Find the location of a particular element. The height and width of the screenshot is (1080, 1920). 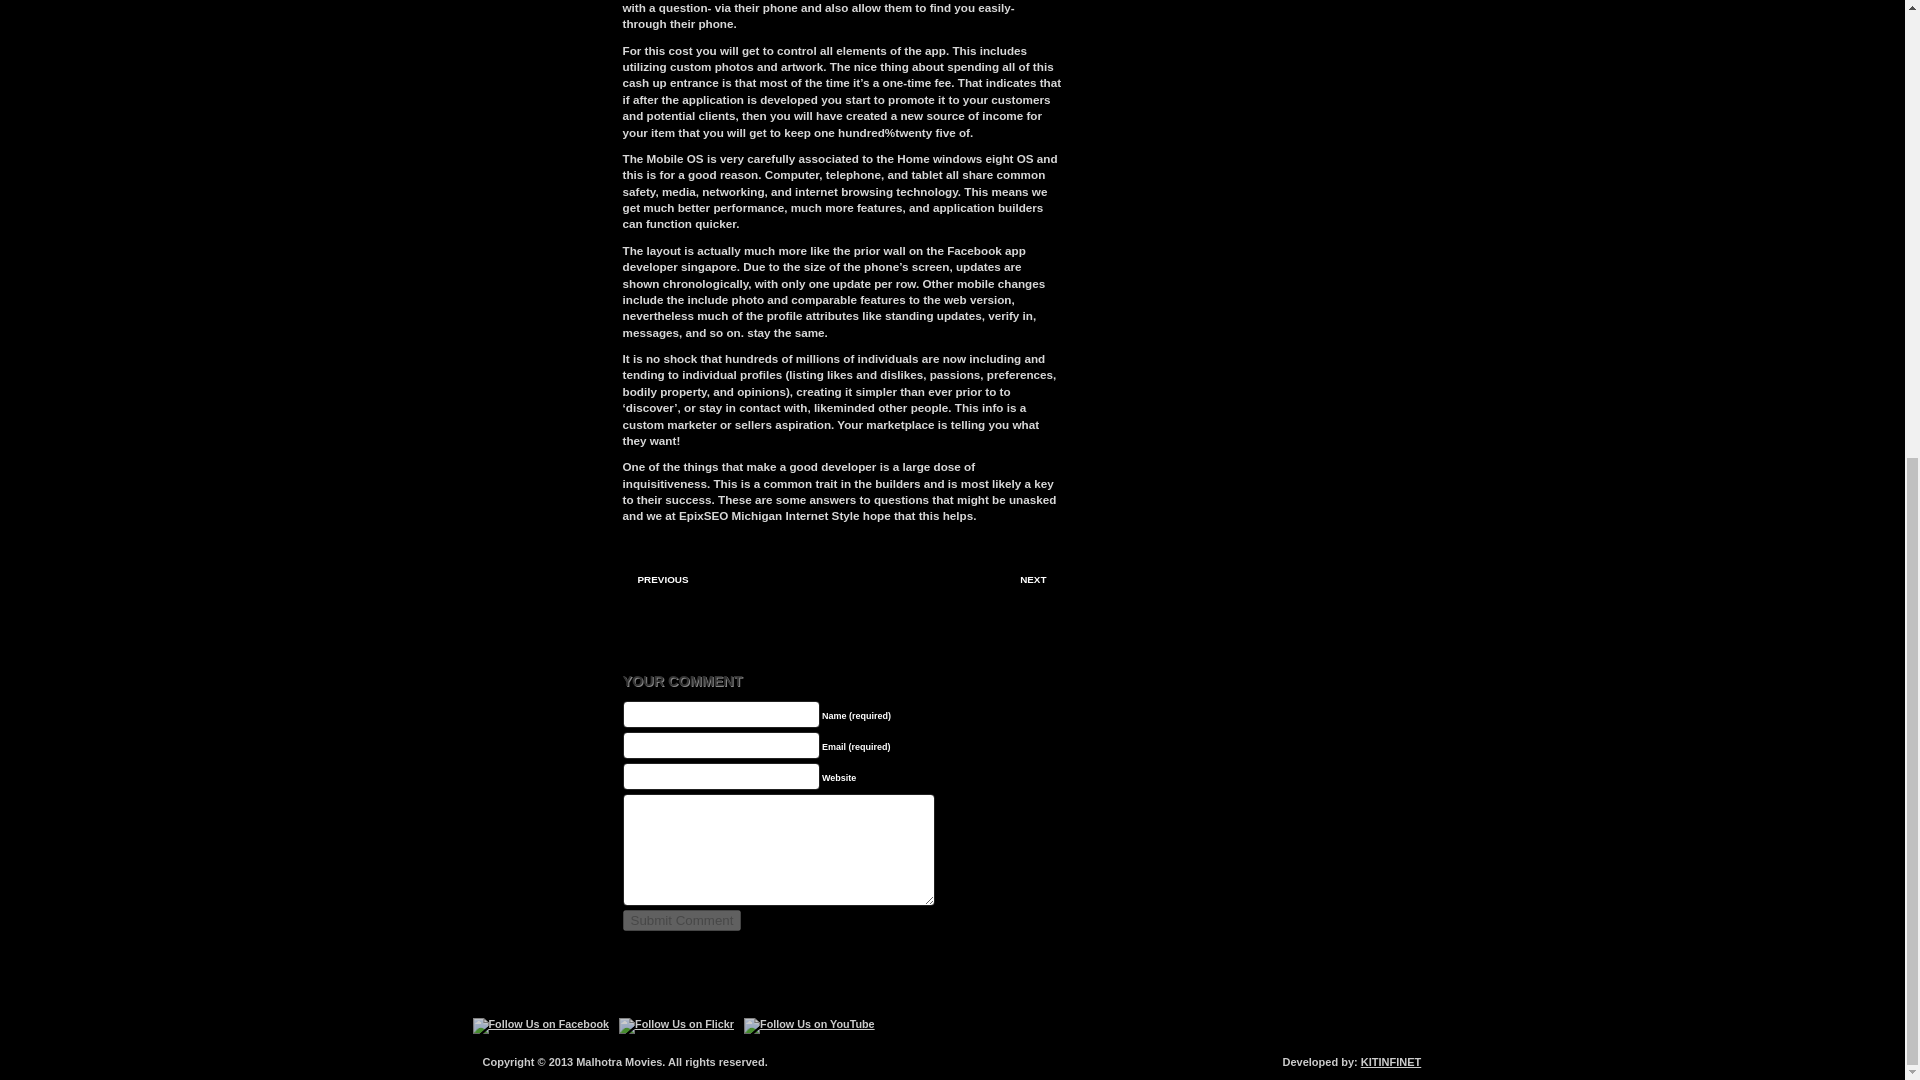

KITINFINET is located at coordinates (1392, 1062).